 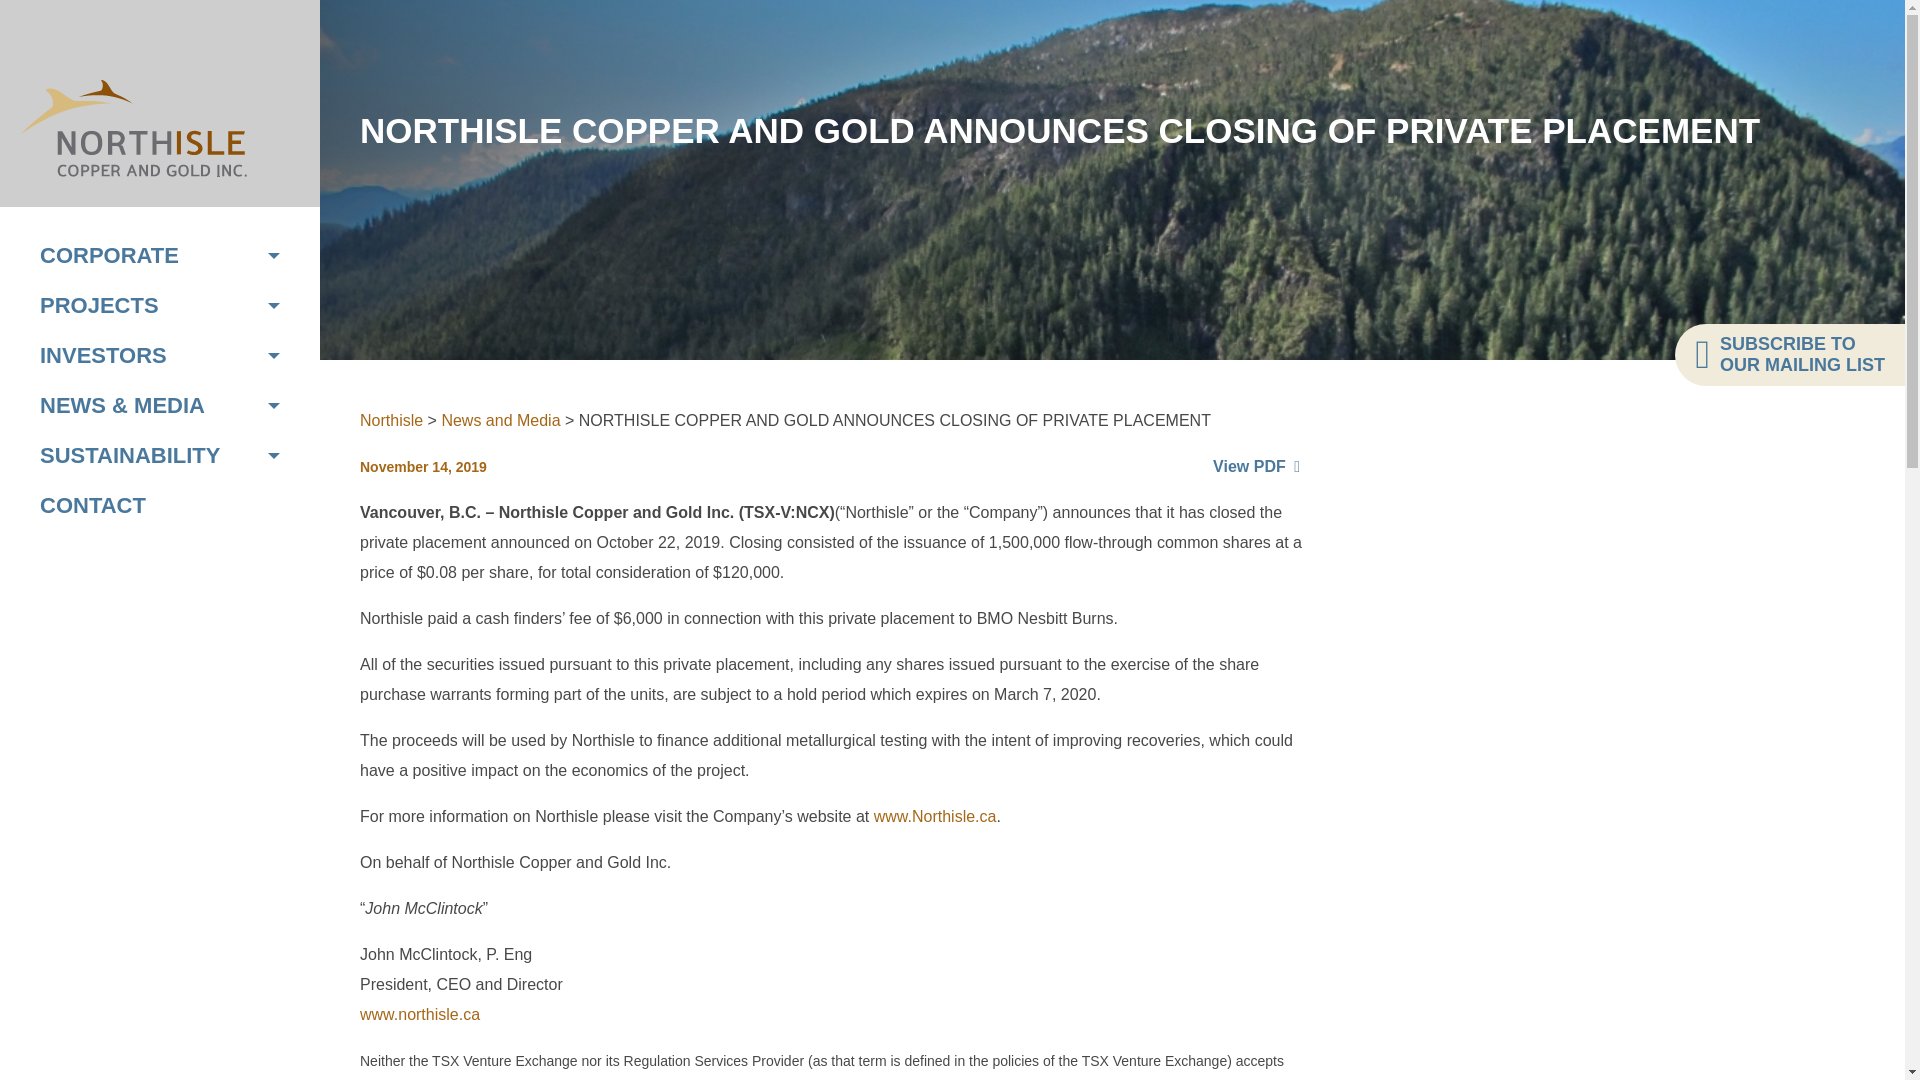 I want to click on News and Media, so click(x=500, y=420).